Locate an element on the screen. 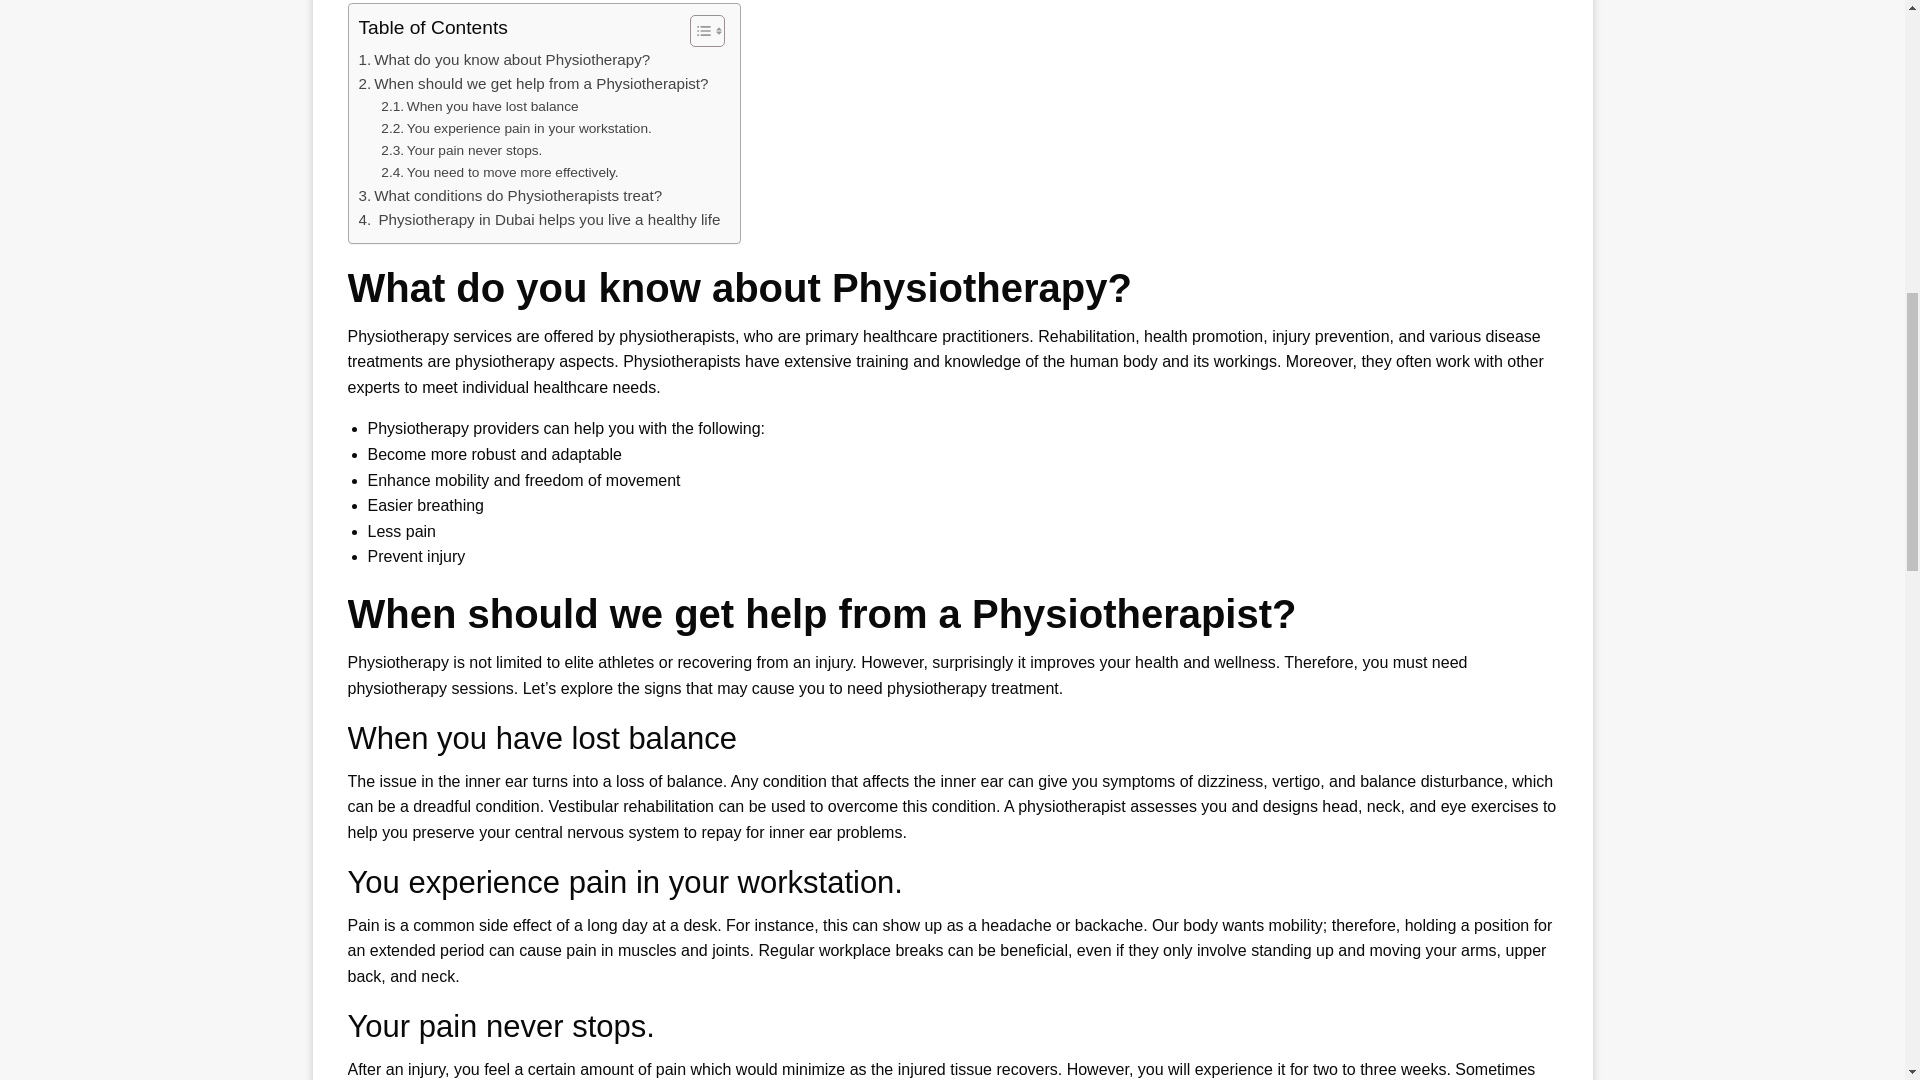 Image resolution: width=1920 pixels, height=1080 pixels. What do you know about Physiotherapy? is located at coordinates (504, 60).